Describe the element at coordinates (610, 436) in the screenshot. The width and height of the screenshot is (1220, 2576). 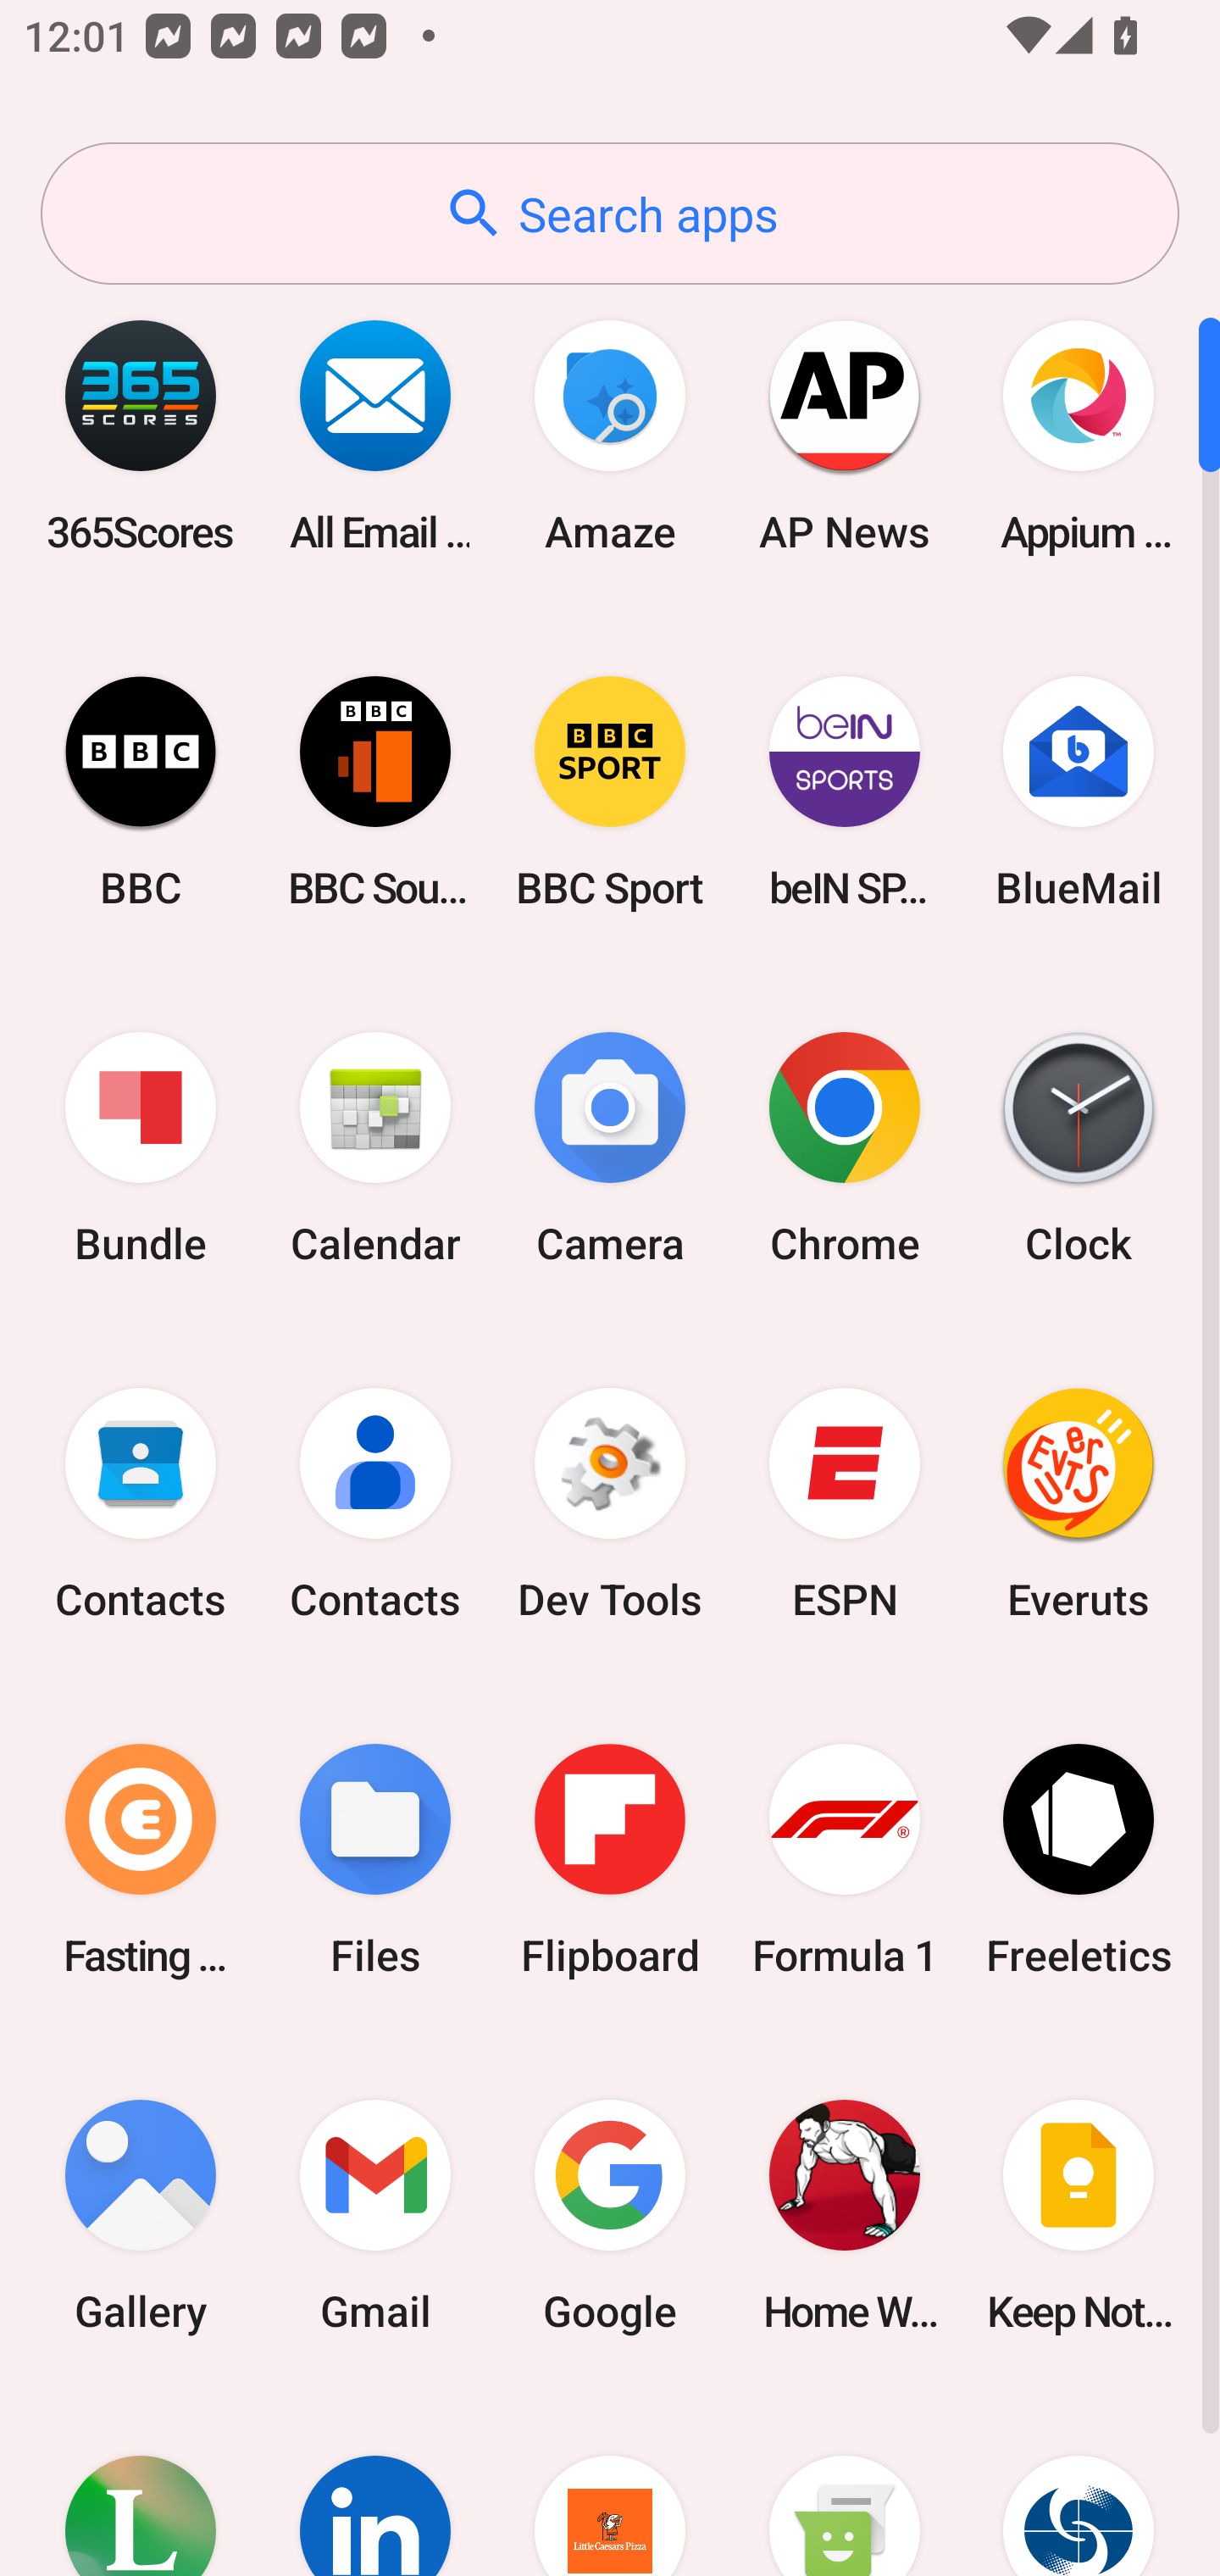
I see `Amaze` at that location.